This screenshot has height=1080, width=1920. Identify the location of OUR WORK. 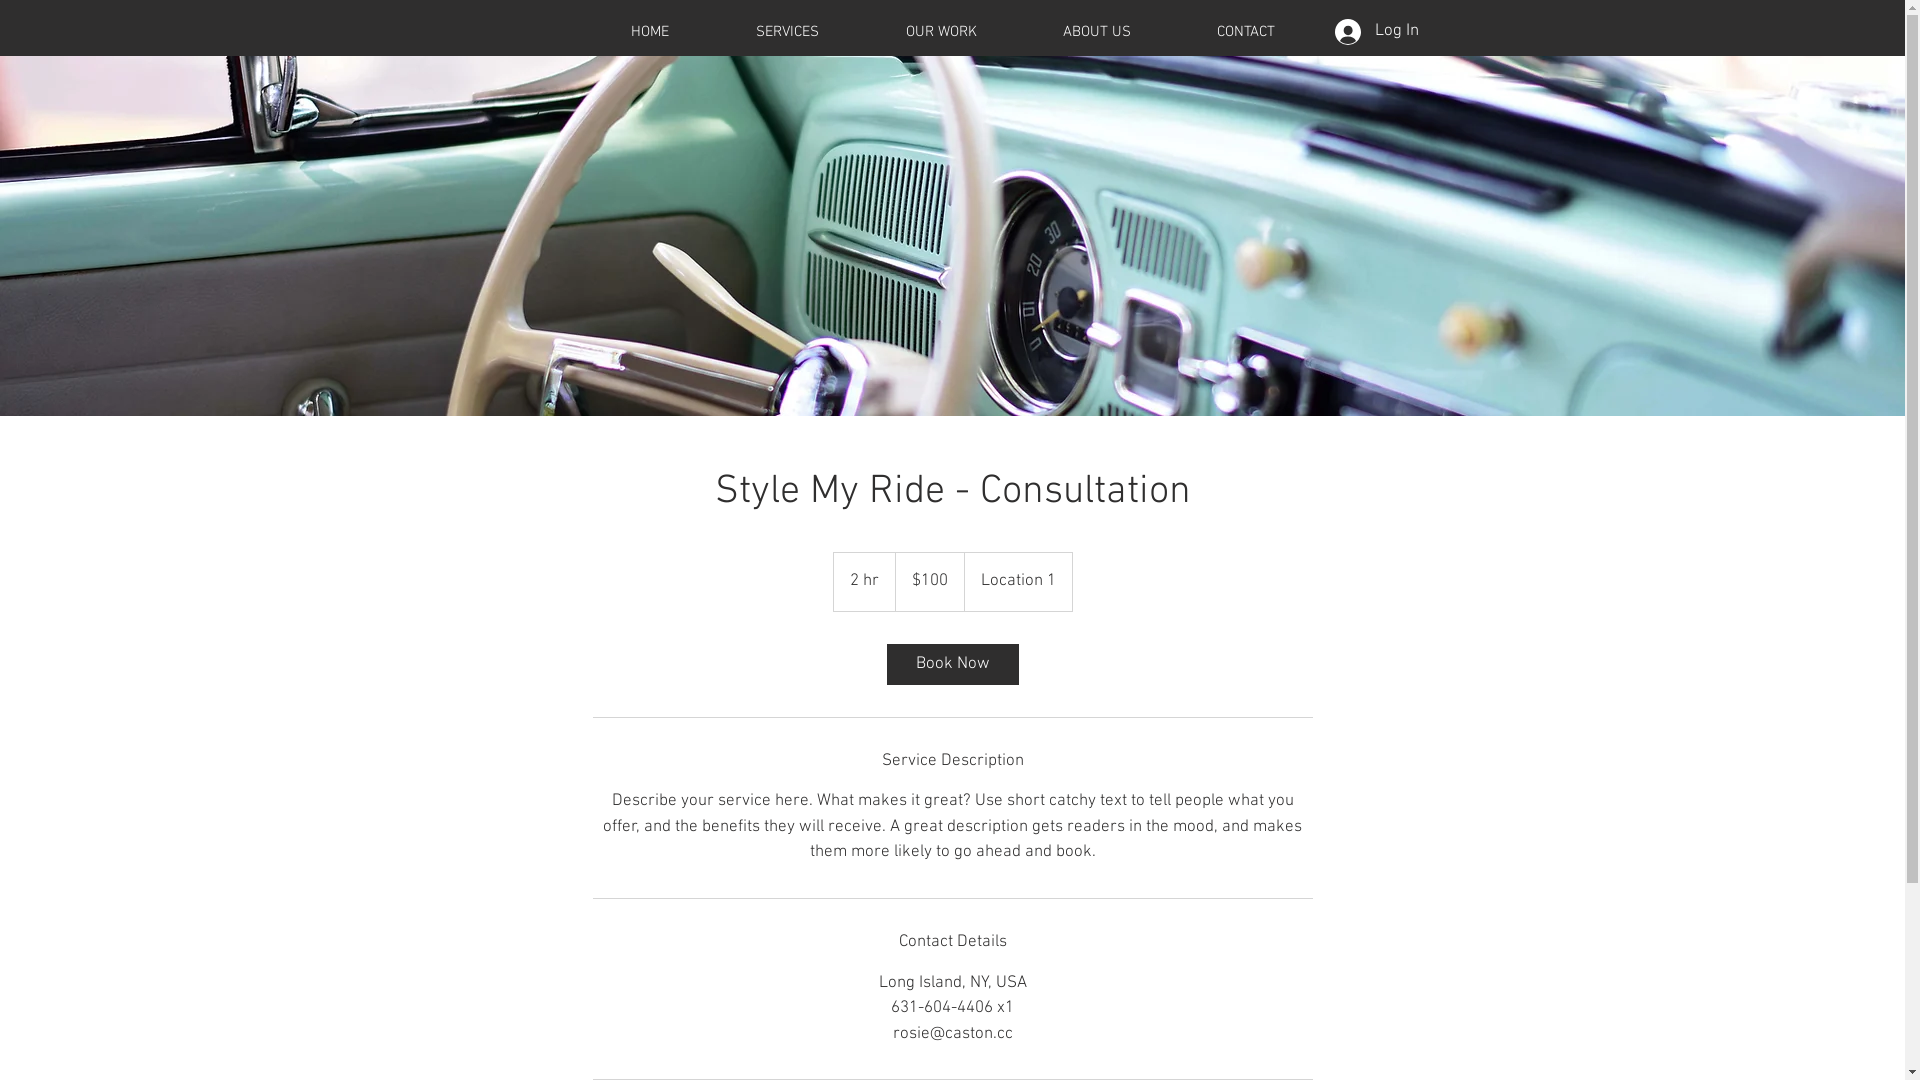
(940, 32).